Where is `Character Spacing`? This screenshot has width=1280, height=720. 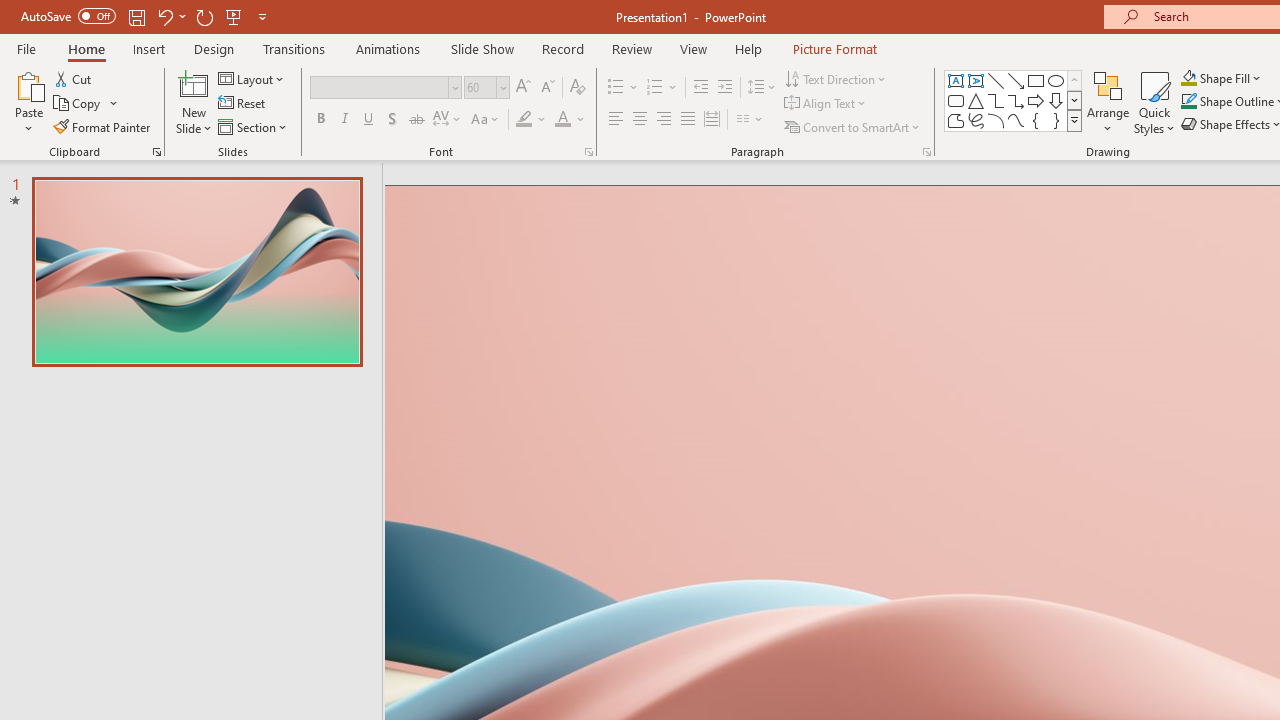 Character Spacing is located at coordinates (448, 120).